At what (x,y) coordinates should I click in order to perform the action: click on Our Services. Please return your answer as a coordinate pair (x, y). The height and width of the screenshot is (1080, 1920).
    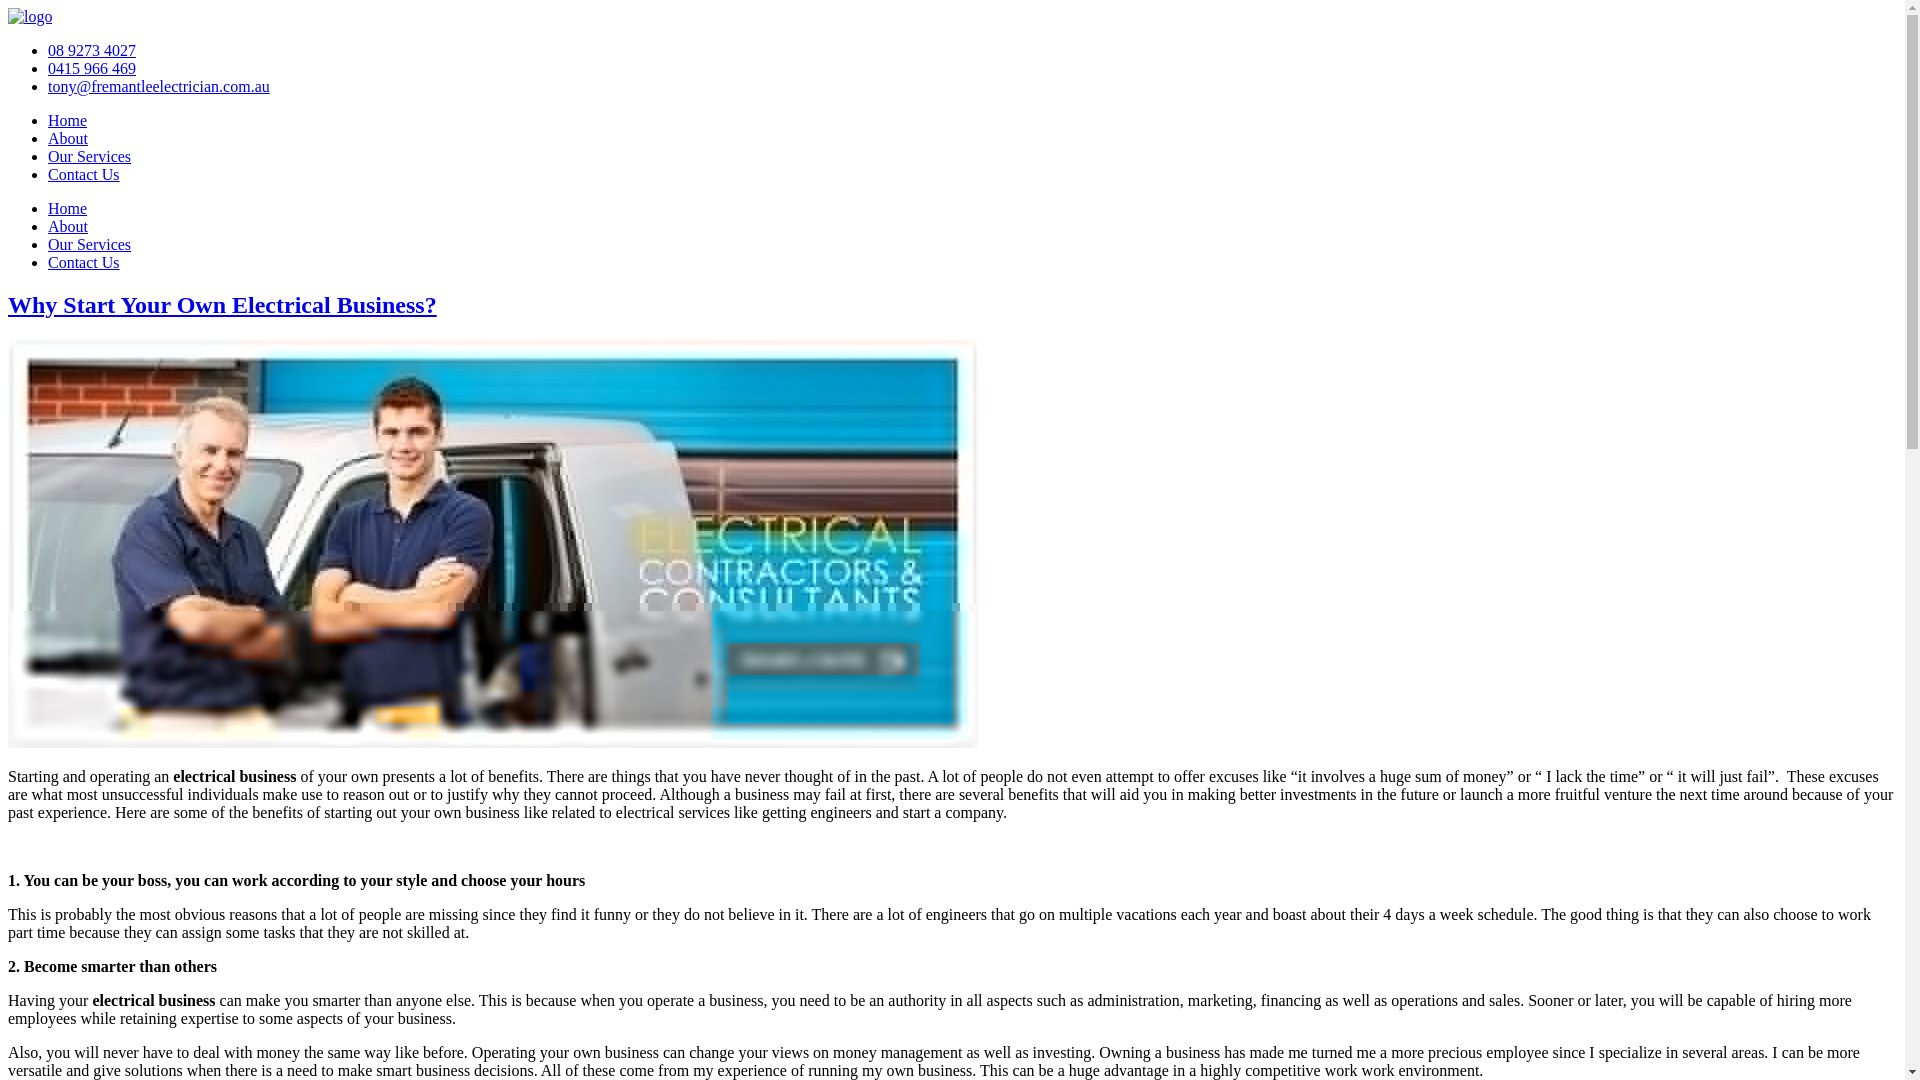
    Looking at the image, I should click on (89, 156).